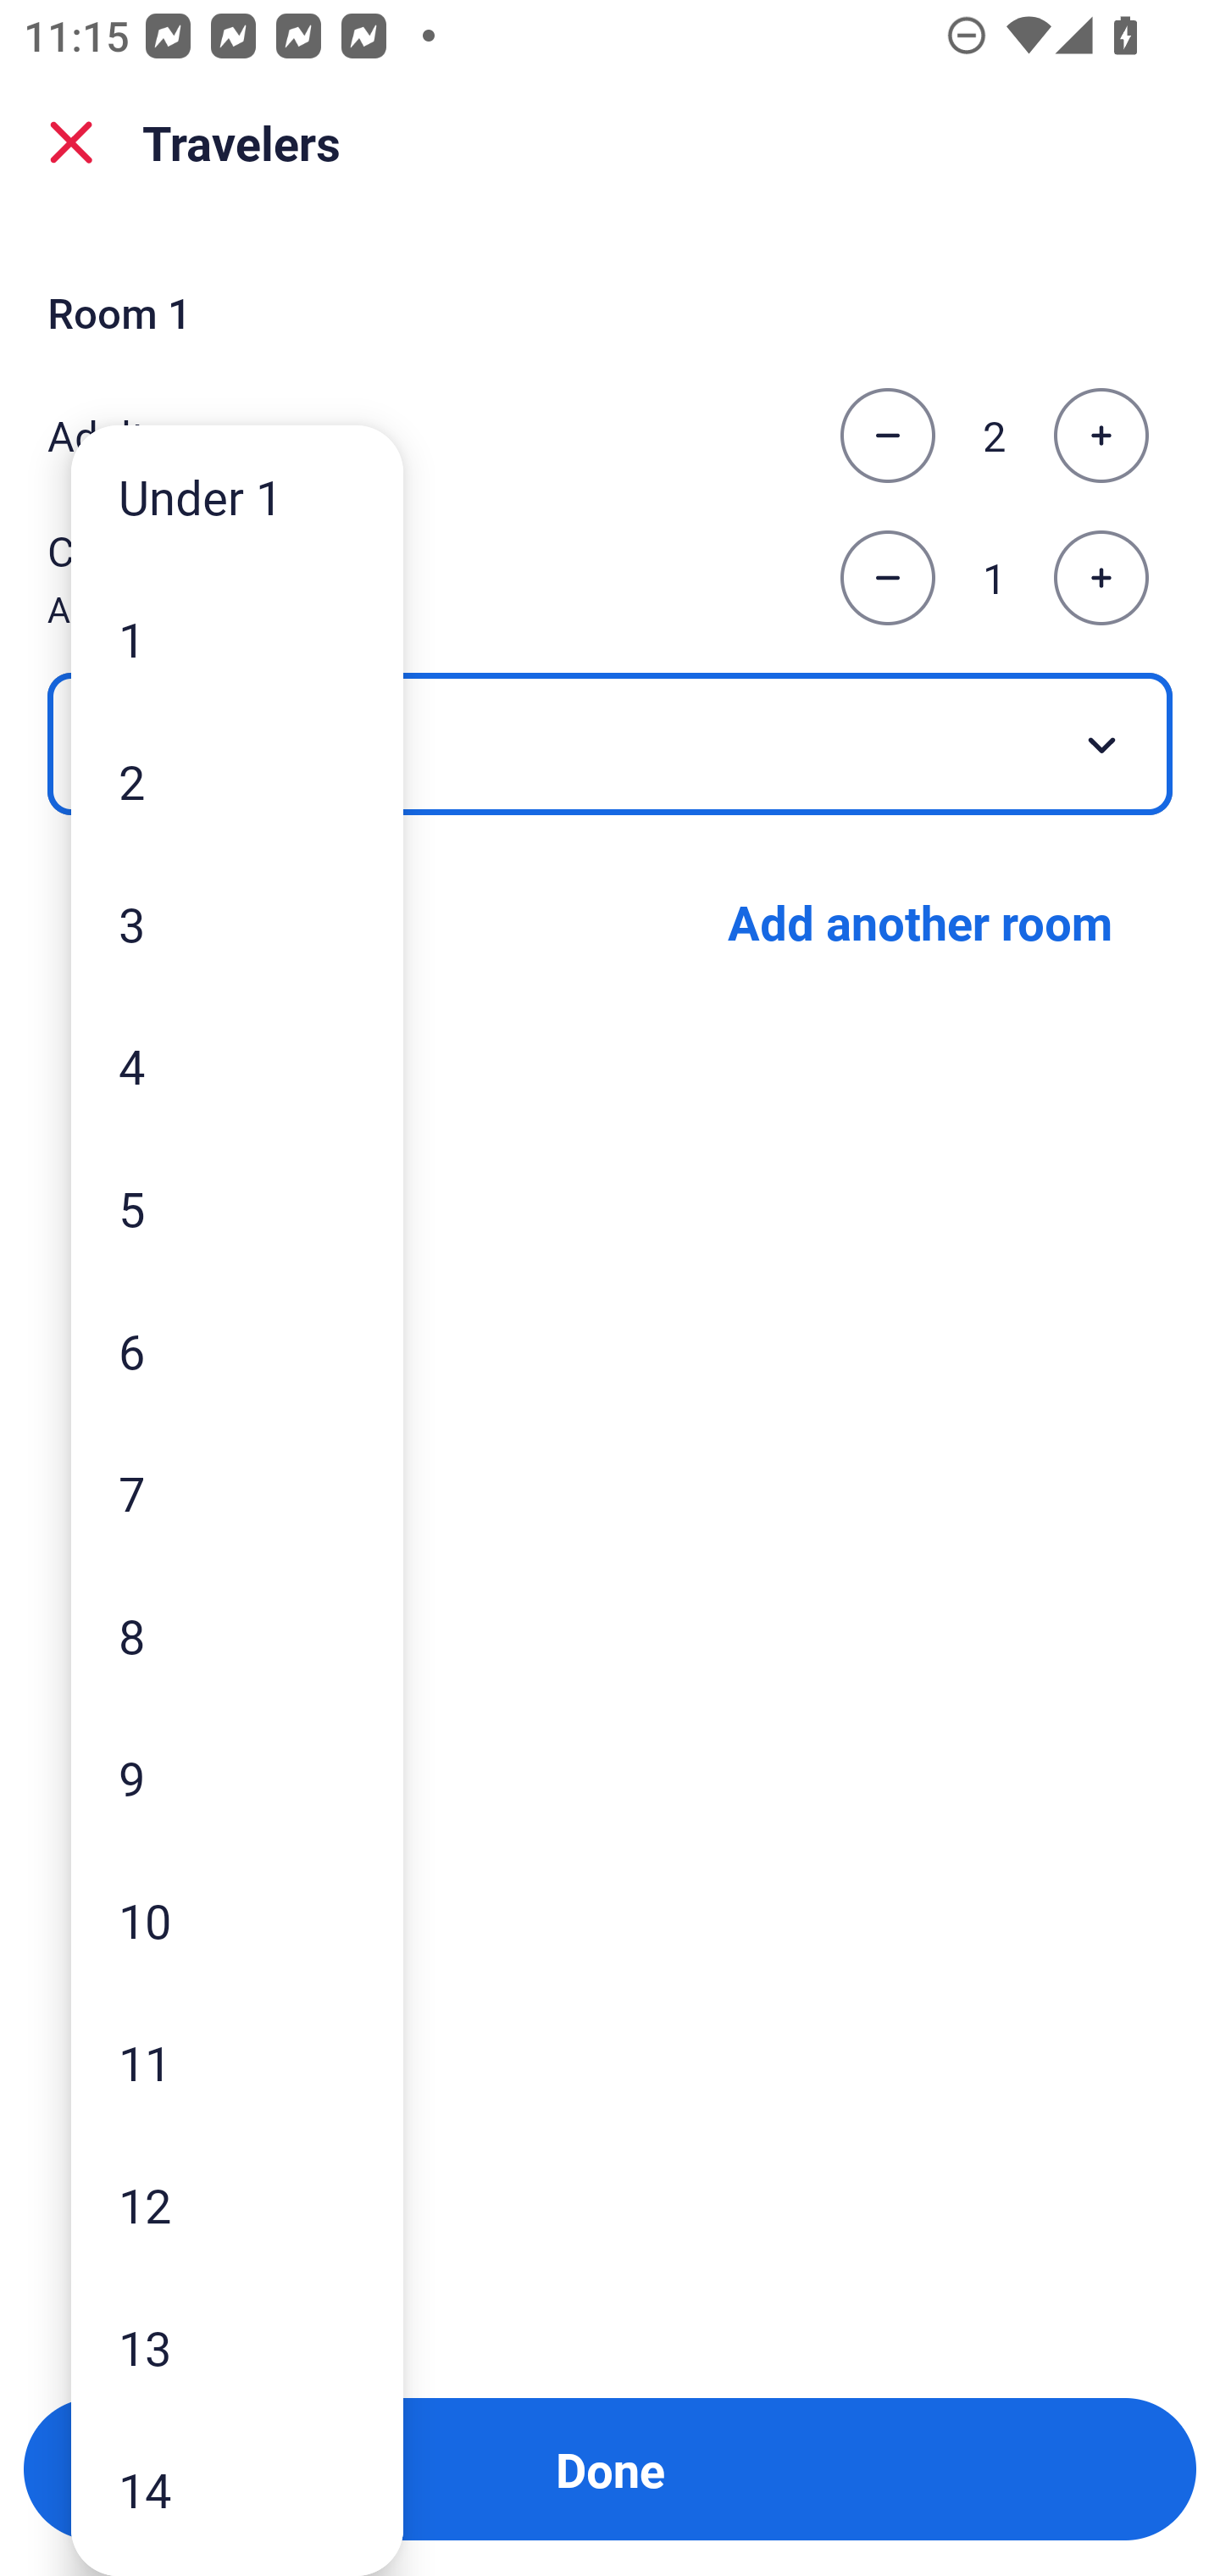 The width and height of the screenshot is (1220, 2576). Describe the element at coordinates (237, 781) in the screenshot. I see `2` at that location.